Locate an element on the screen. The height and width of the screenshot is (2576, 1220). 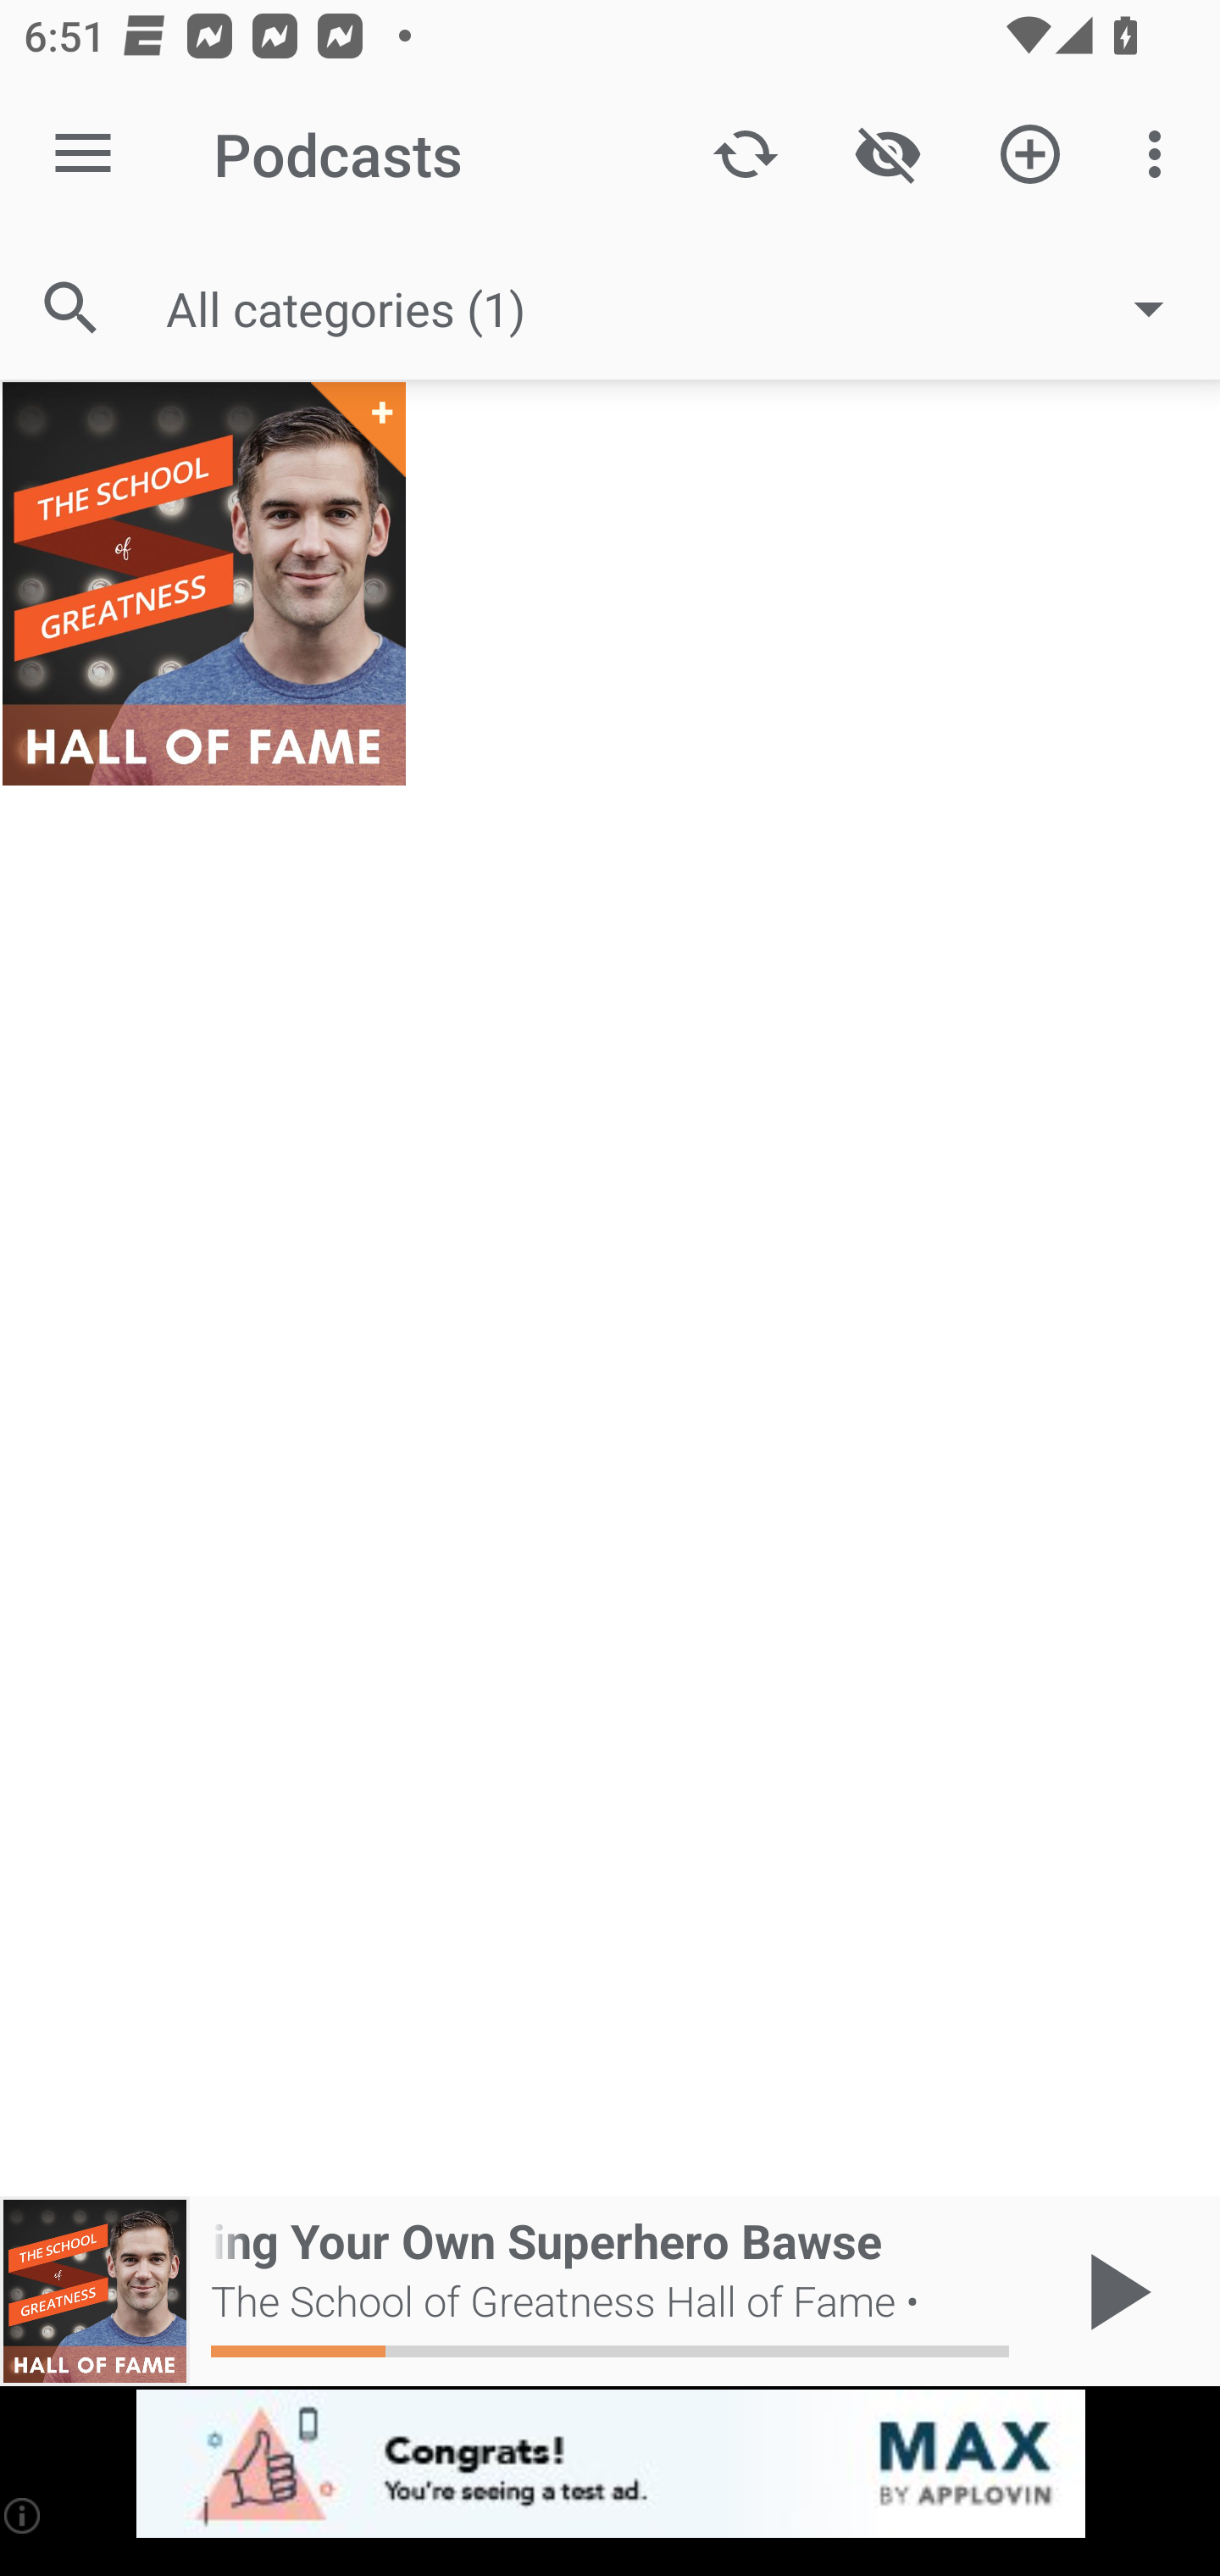
Show / Hide played content is located at coordinates (887, 154).